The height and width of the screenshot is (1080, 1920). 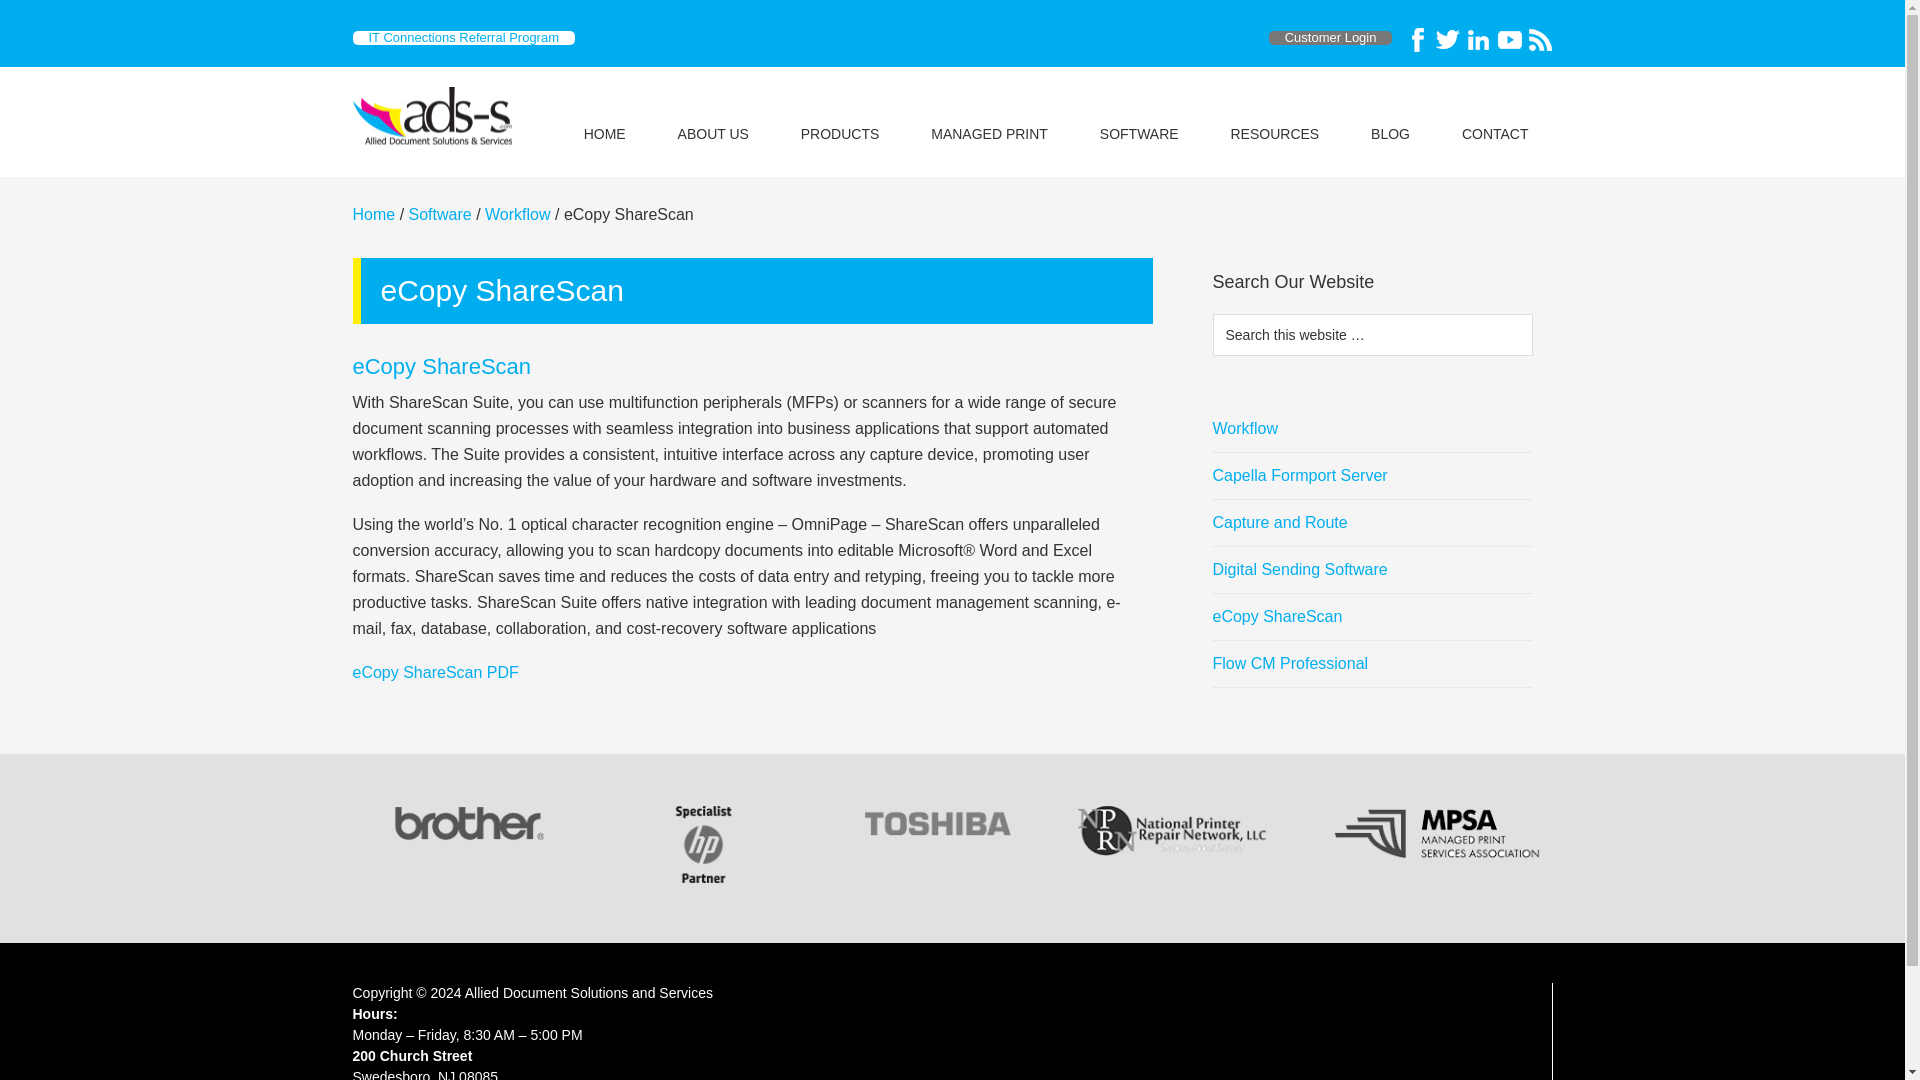 What do you see at coordinates (1331, 37) in the screenshot?
I see `Customer Login` at bounding box center [1331, 37].